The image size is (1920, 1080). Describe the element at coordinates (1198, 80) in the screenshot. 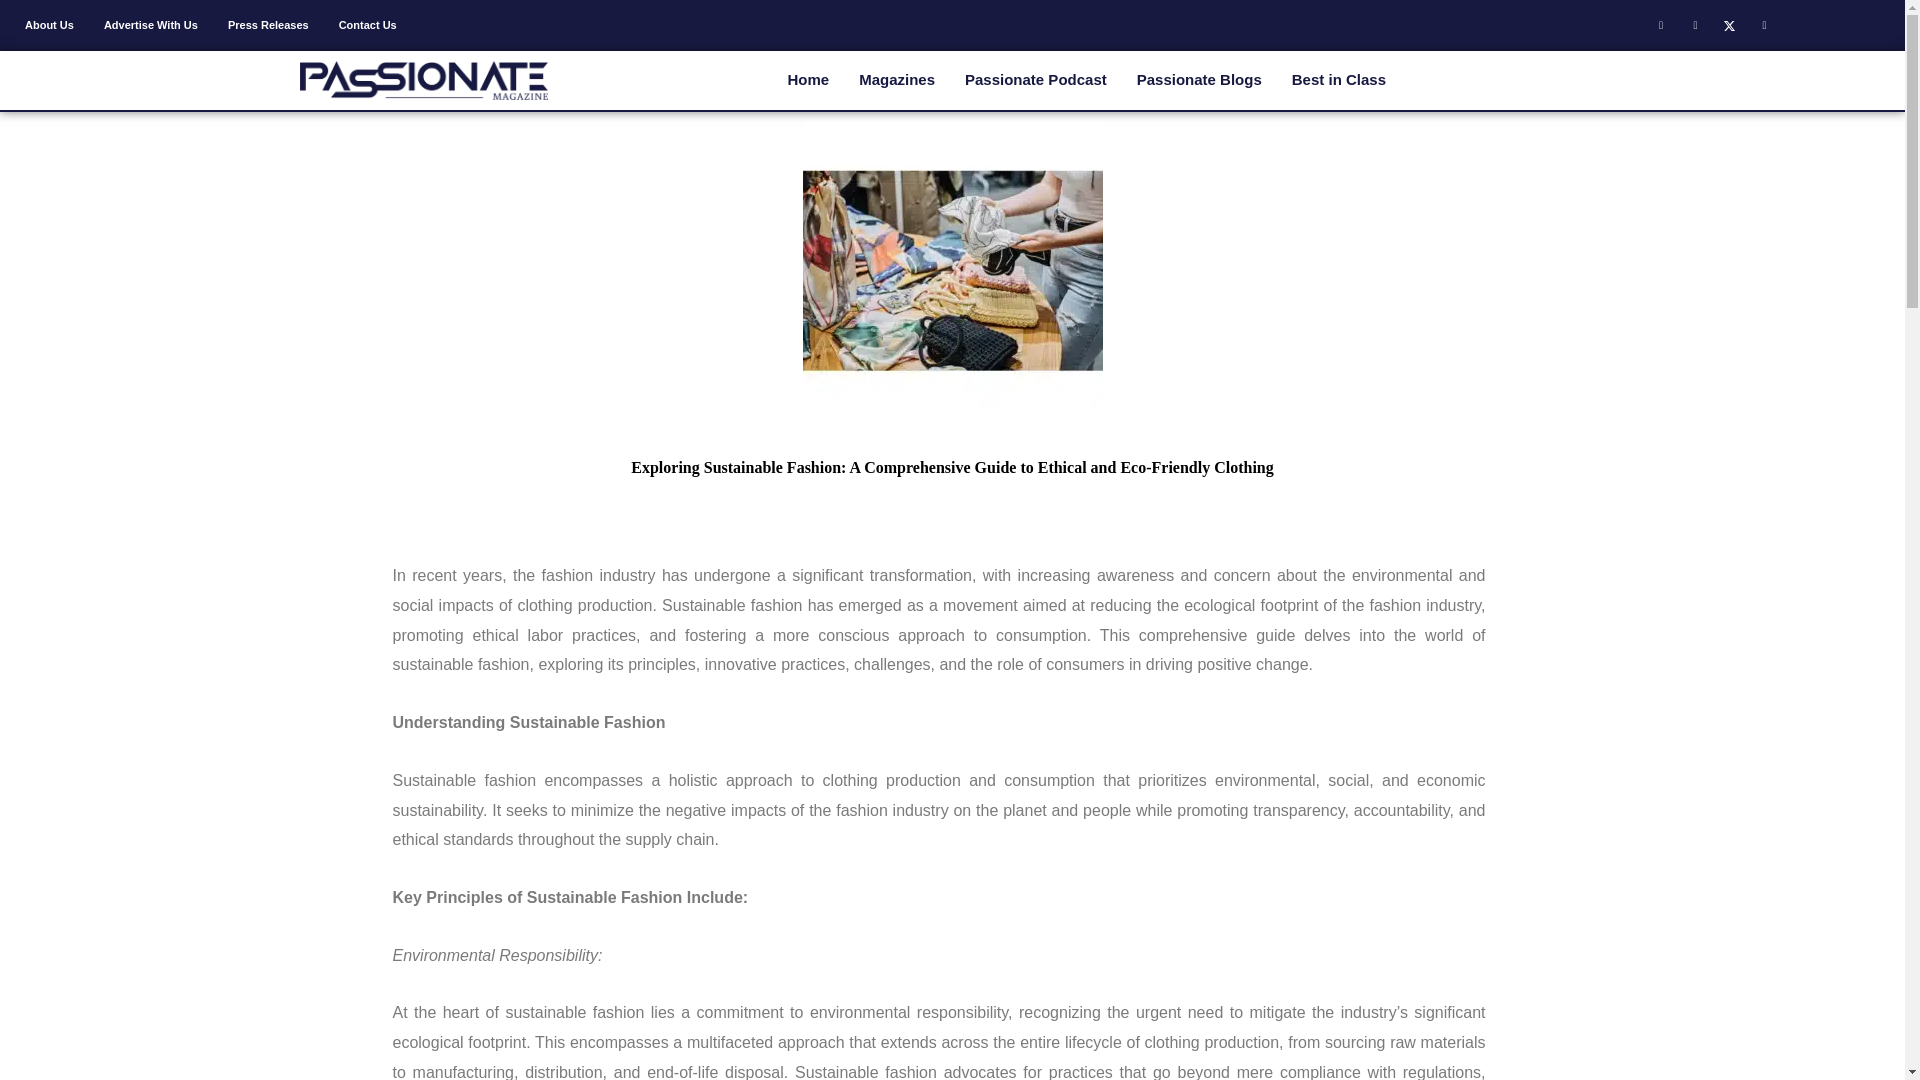

I see `Passionate Blogs` at that location.